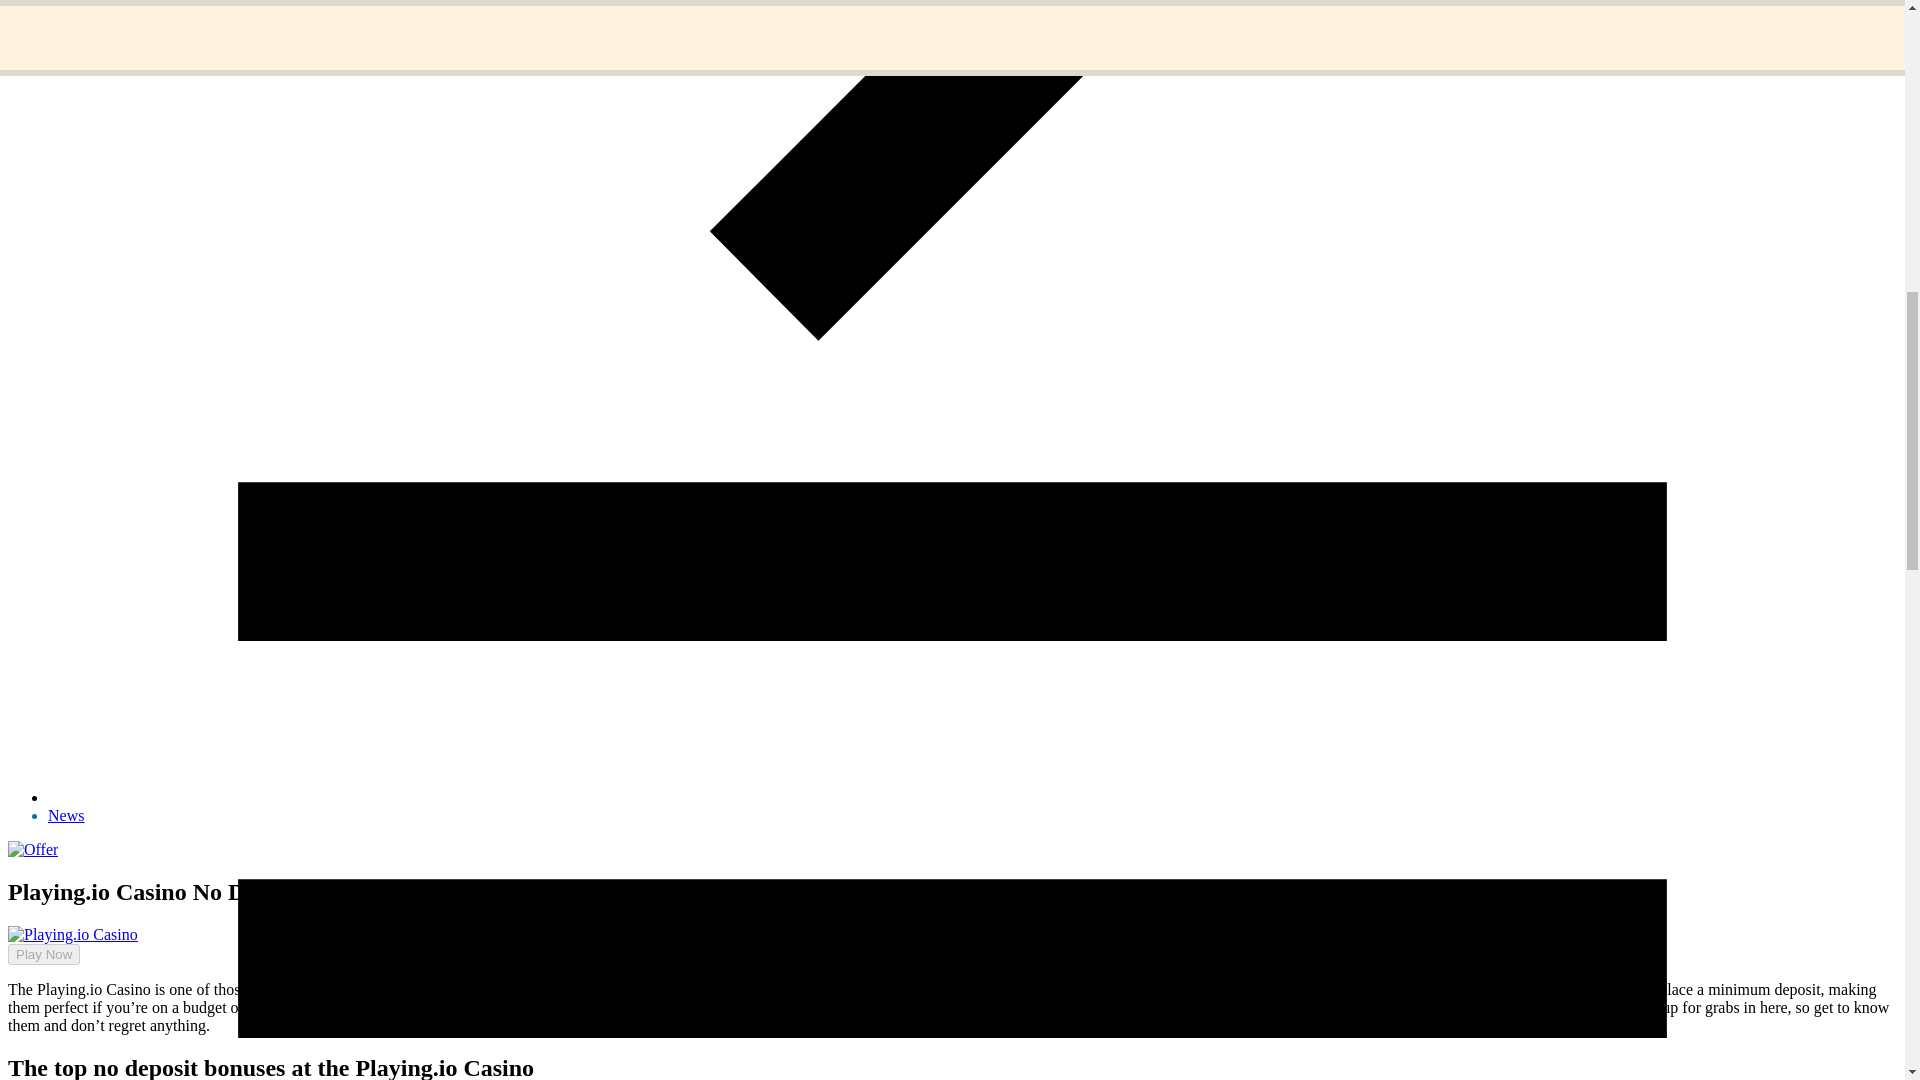  What do you see at coordinates (36, 971) in the screenshot?
I see `Play Now` at bounding box center [36, 971].